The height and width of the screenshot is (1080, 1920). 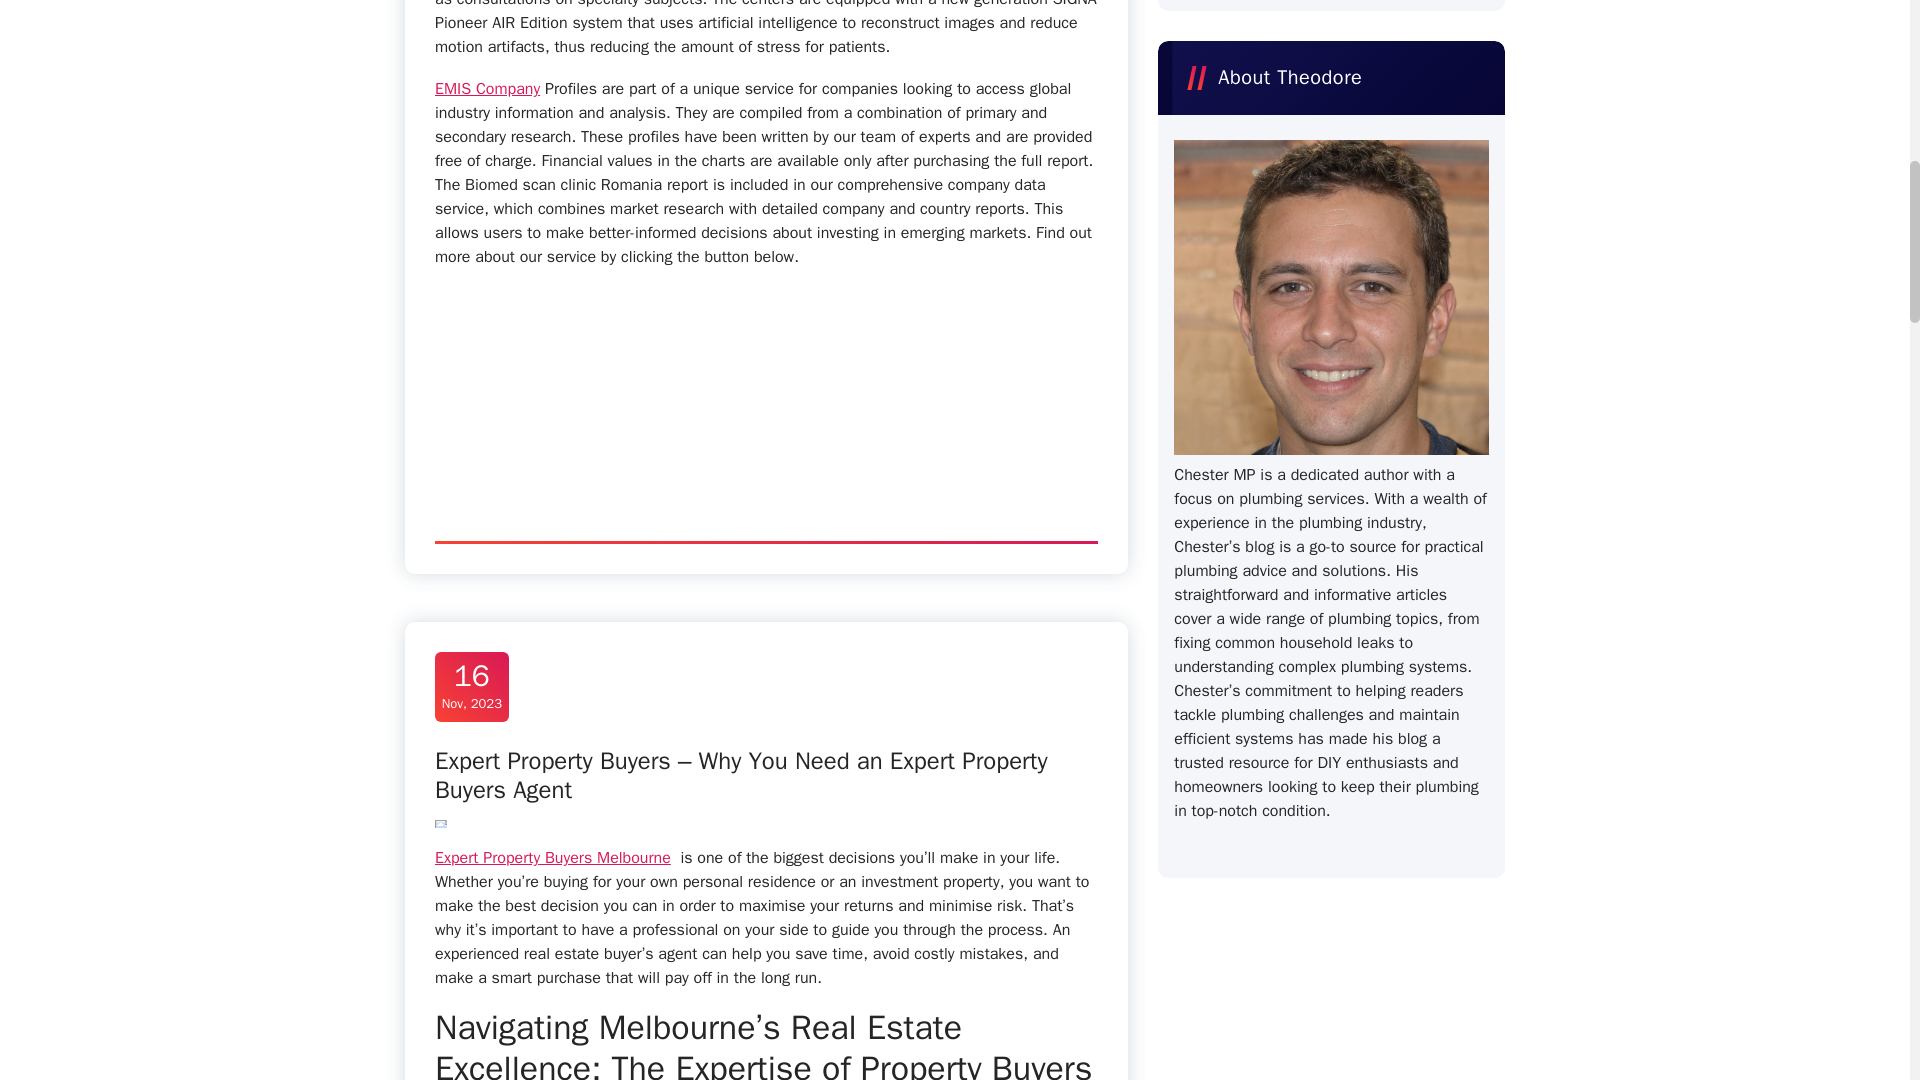 What do you see at coordinates (552, 858) in the screenshot?
I see `Expert Property Buyers Melbourne` at bounding box center [552, 858].